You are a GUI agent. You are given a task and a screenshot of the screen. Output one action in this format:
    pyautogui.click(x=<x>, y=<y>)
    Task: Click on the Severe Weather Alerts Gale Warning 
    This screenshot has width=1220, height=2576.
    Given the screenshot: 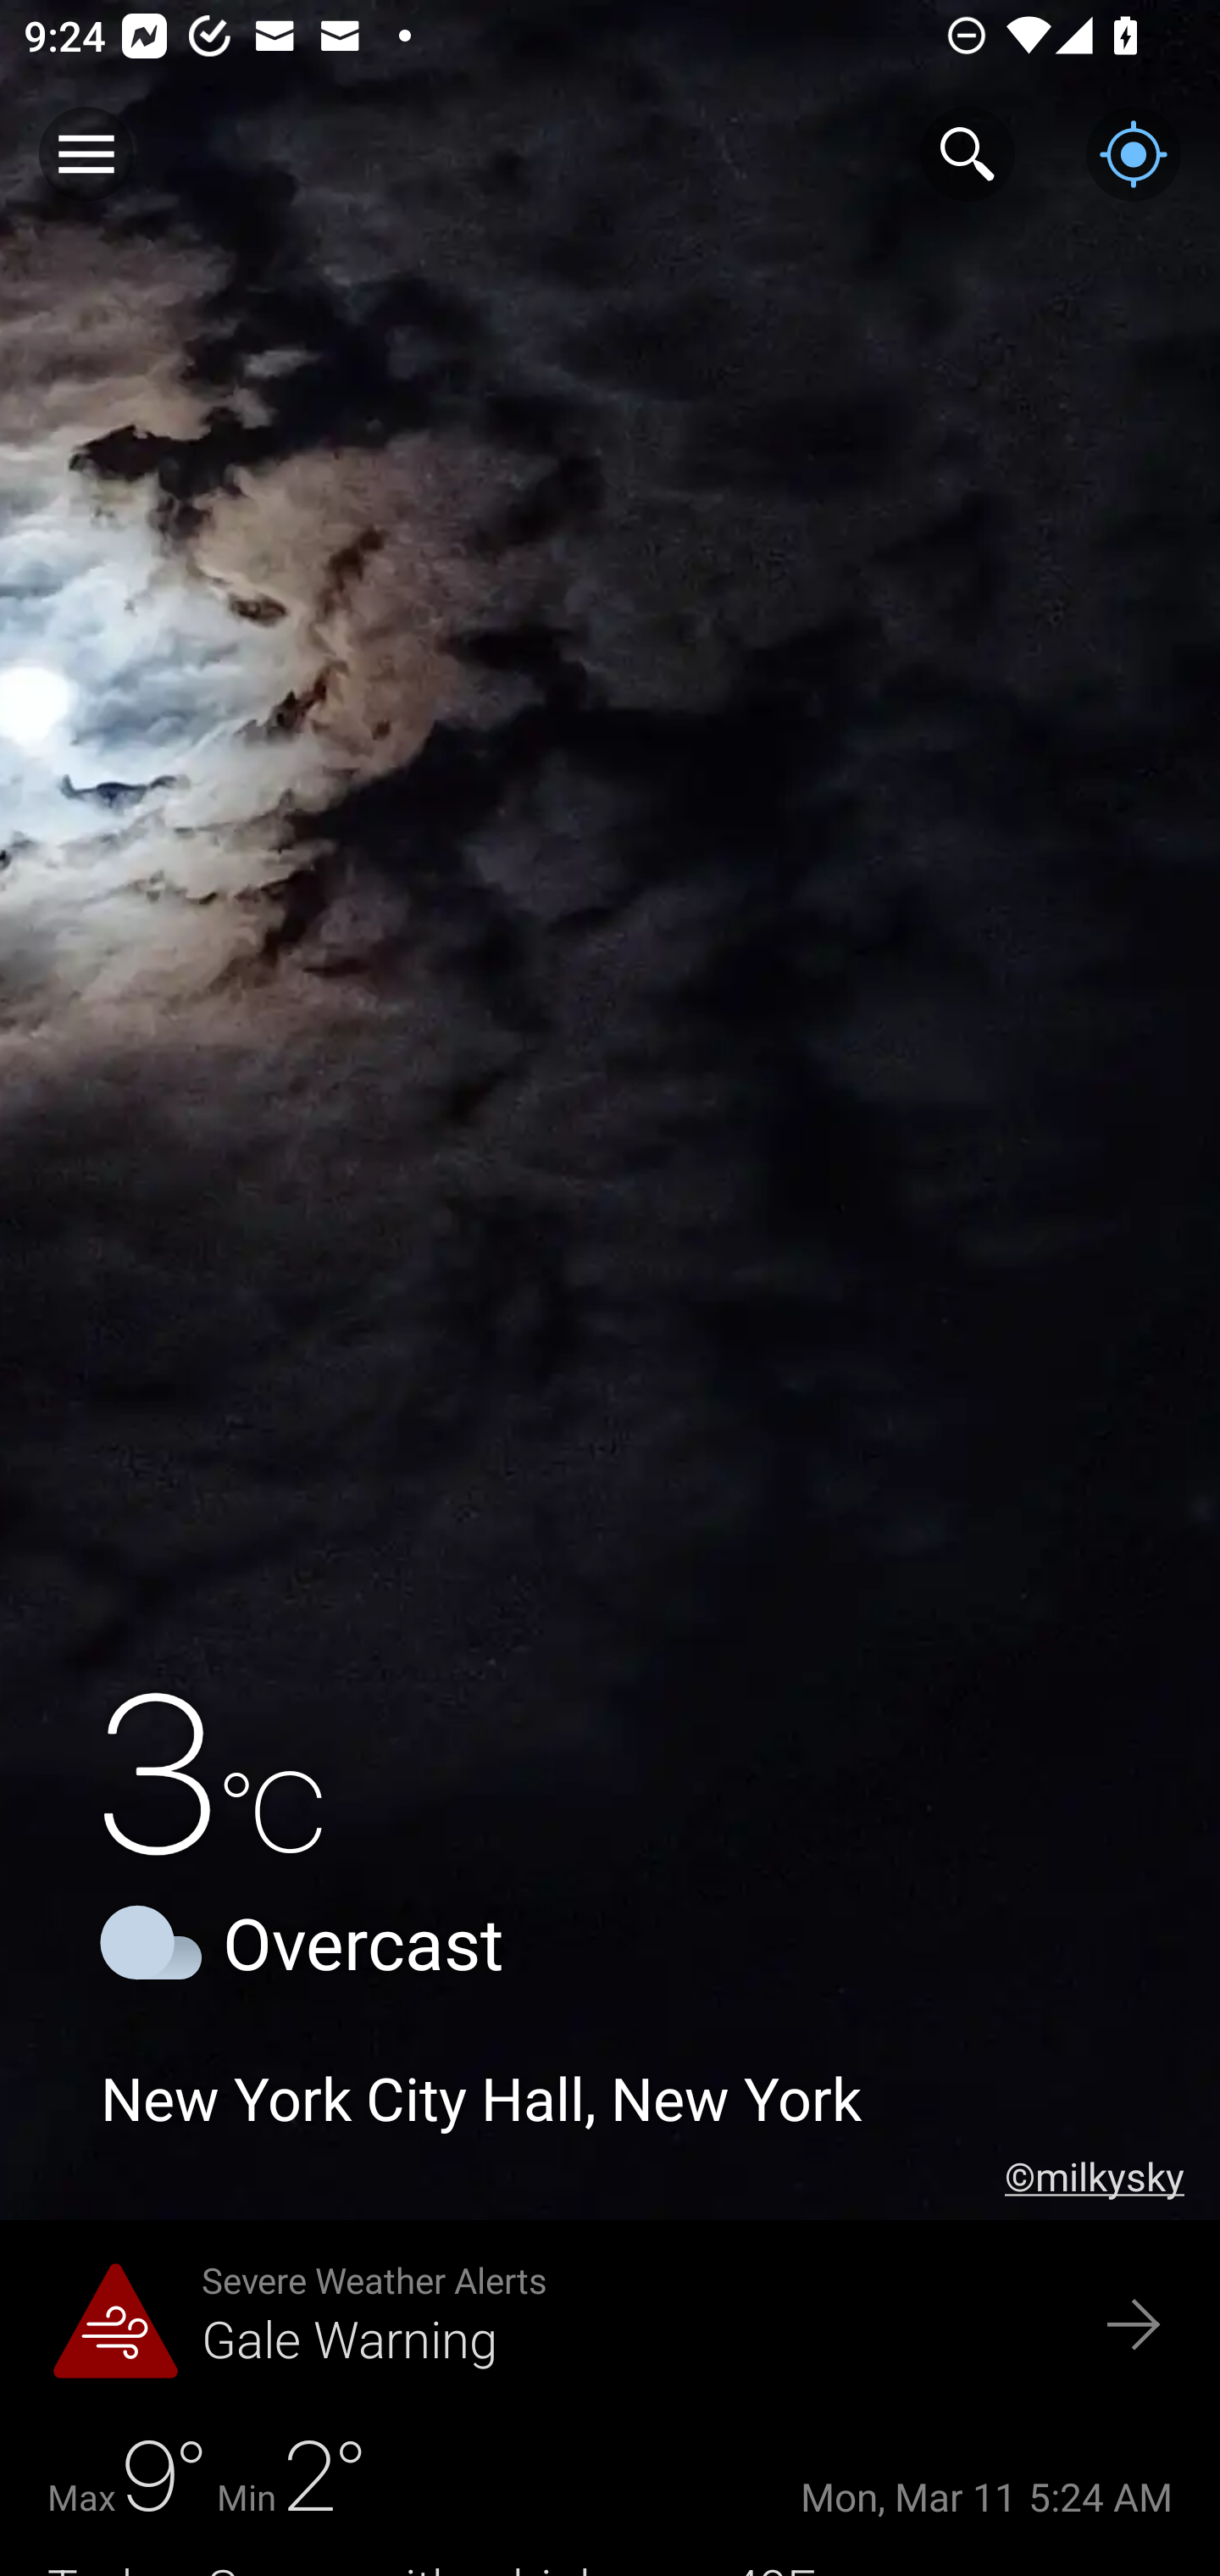 What is the action you would take?
    pyautogui.click(x=610, y=2327)
    